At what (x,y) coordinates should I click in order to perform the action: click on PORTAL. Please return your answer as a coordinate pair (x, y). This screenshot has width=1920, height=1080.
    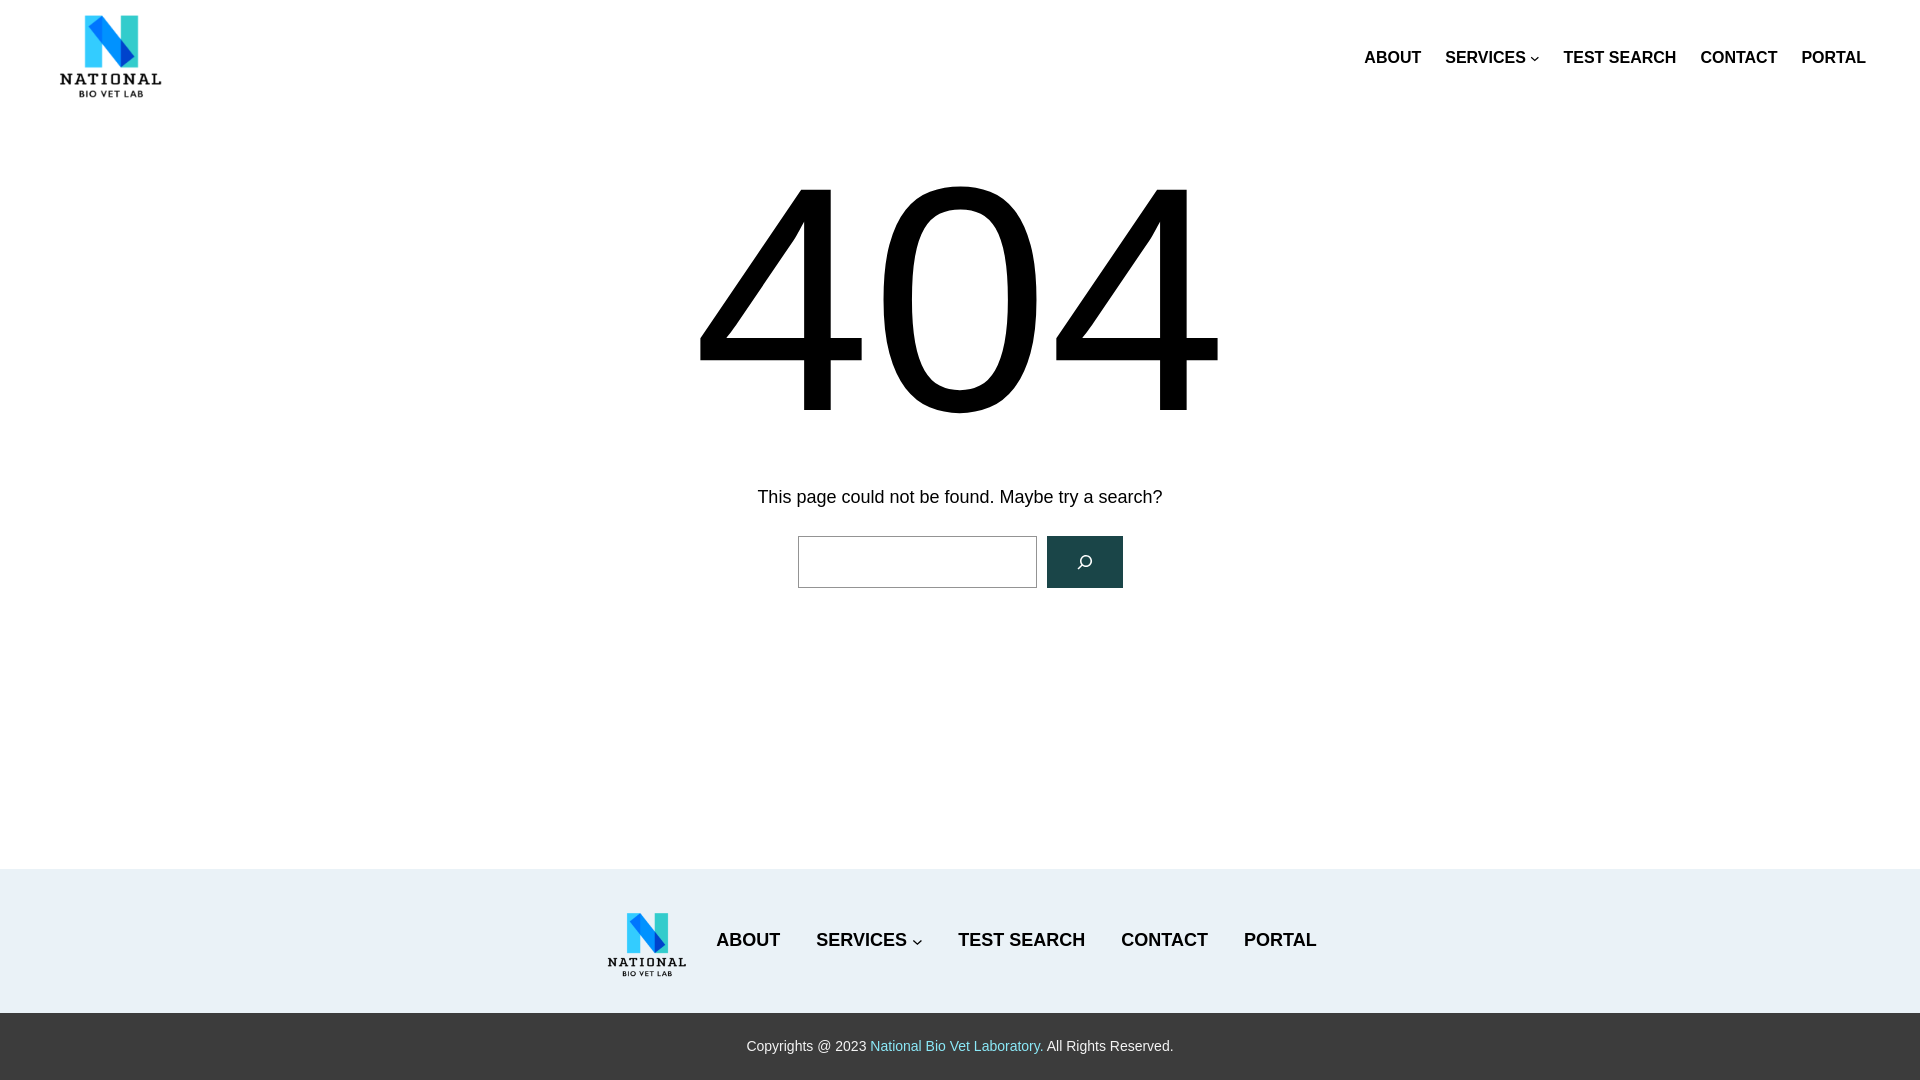
    Looking at the image, I should click on (1834, 58).